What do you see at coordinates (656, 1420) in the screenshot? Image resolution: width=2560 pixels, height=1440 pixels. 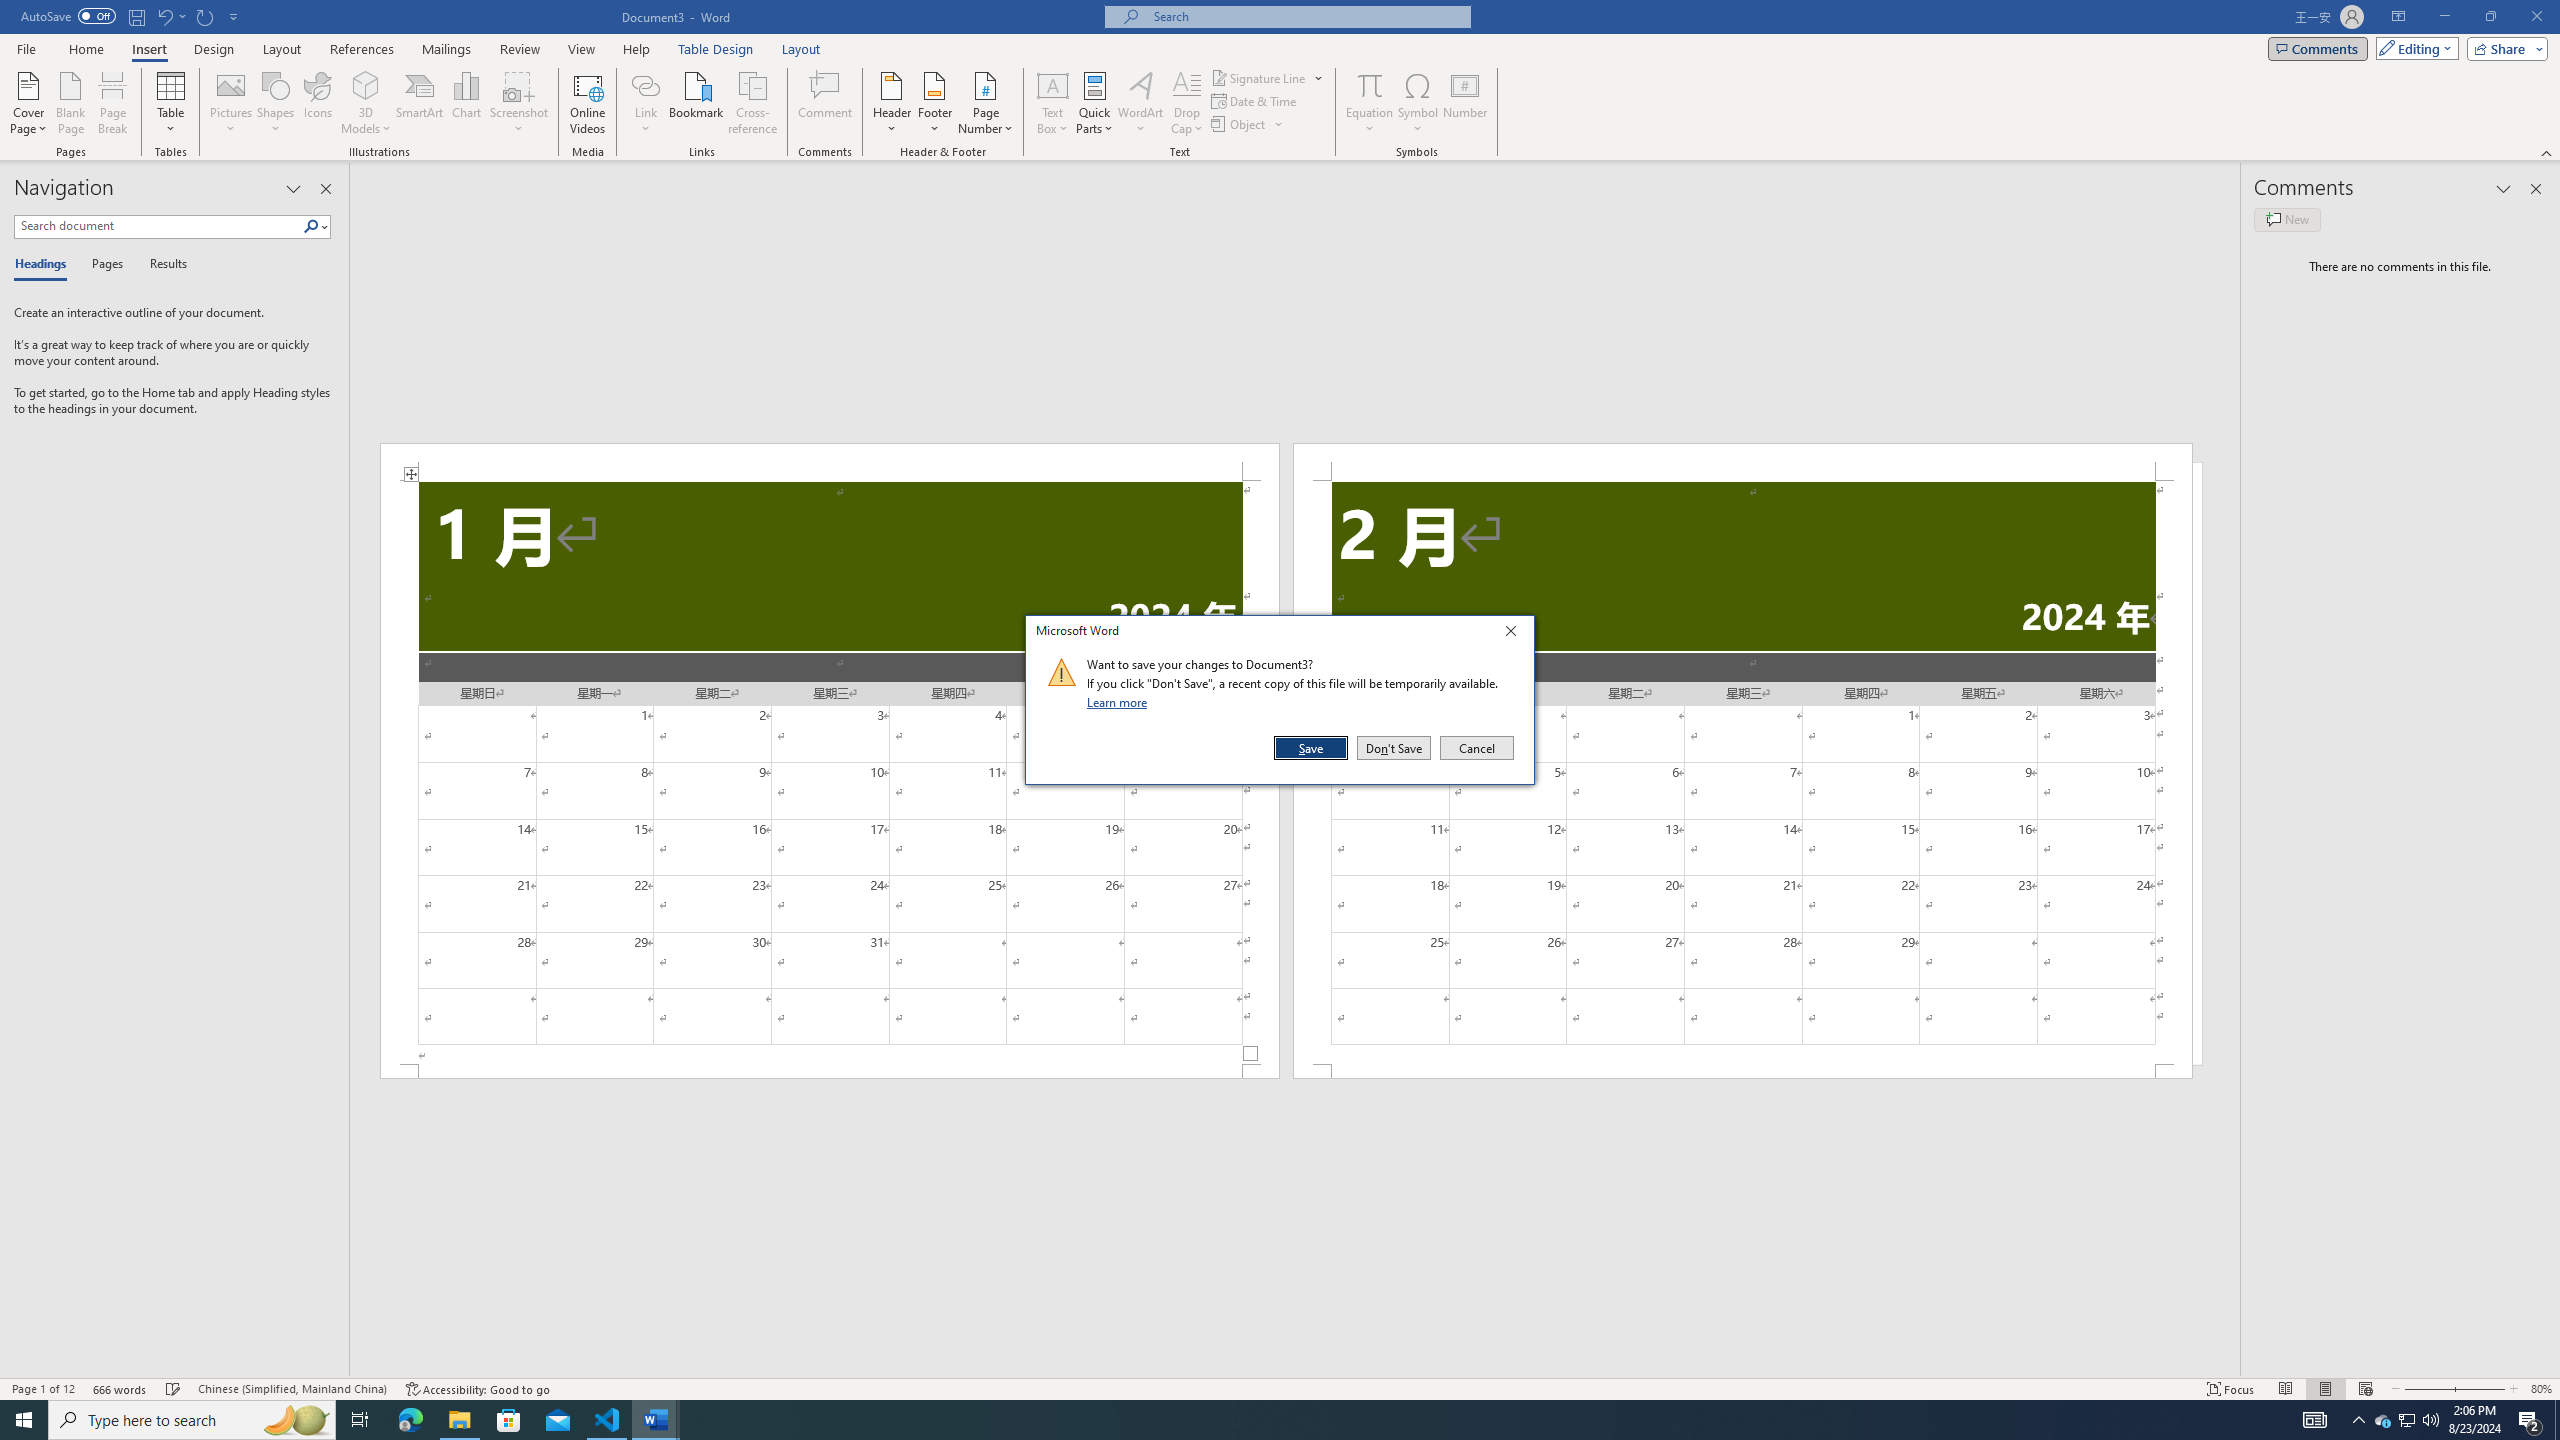 I see `Word - 2 running windows` at bounding box center [656, 1420].